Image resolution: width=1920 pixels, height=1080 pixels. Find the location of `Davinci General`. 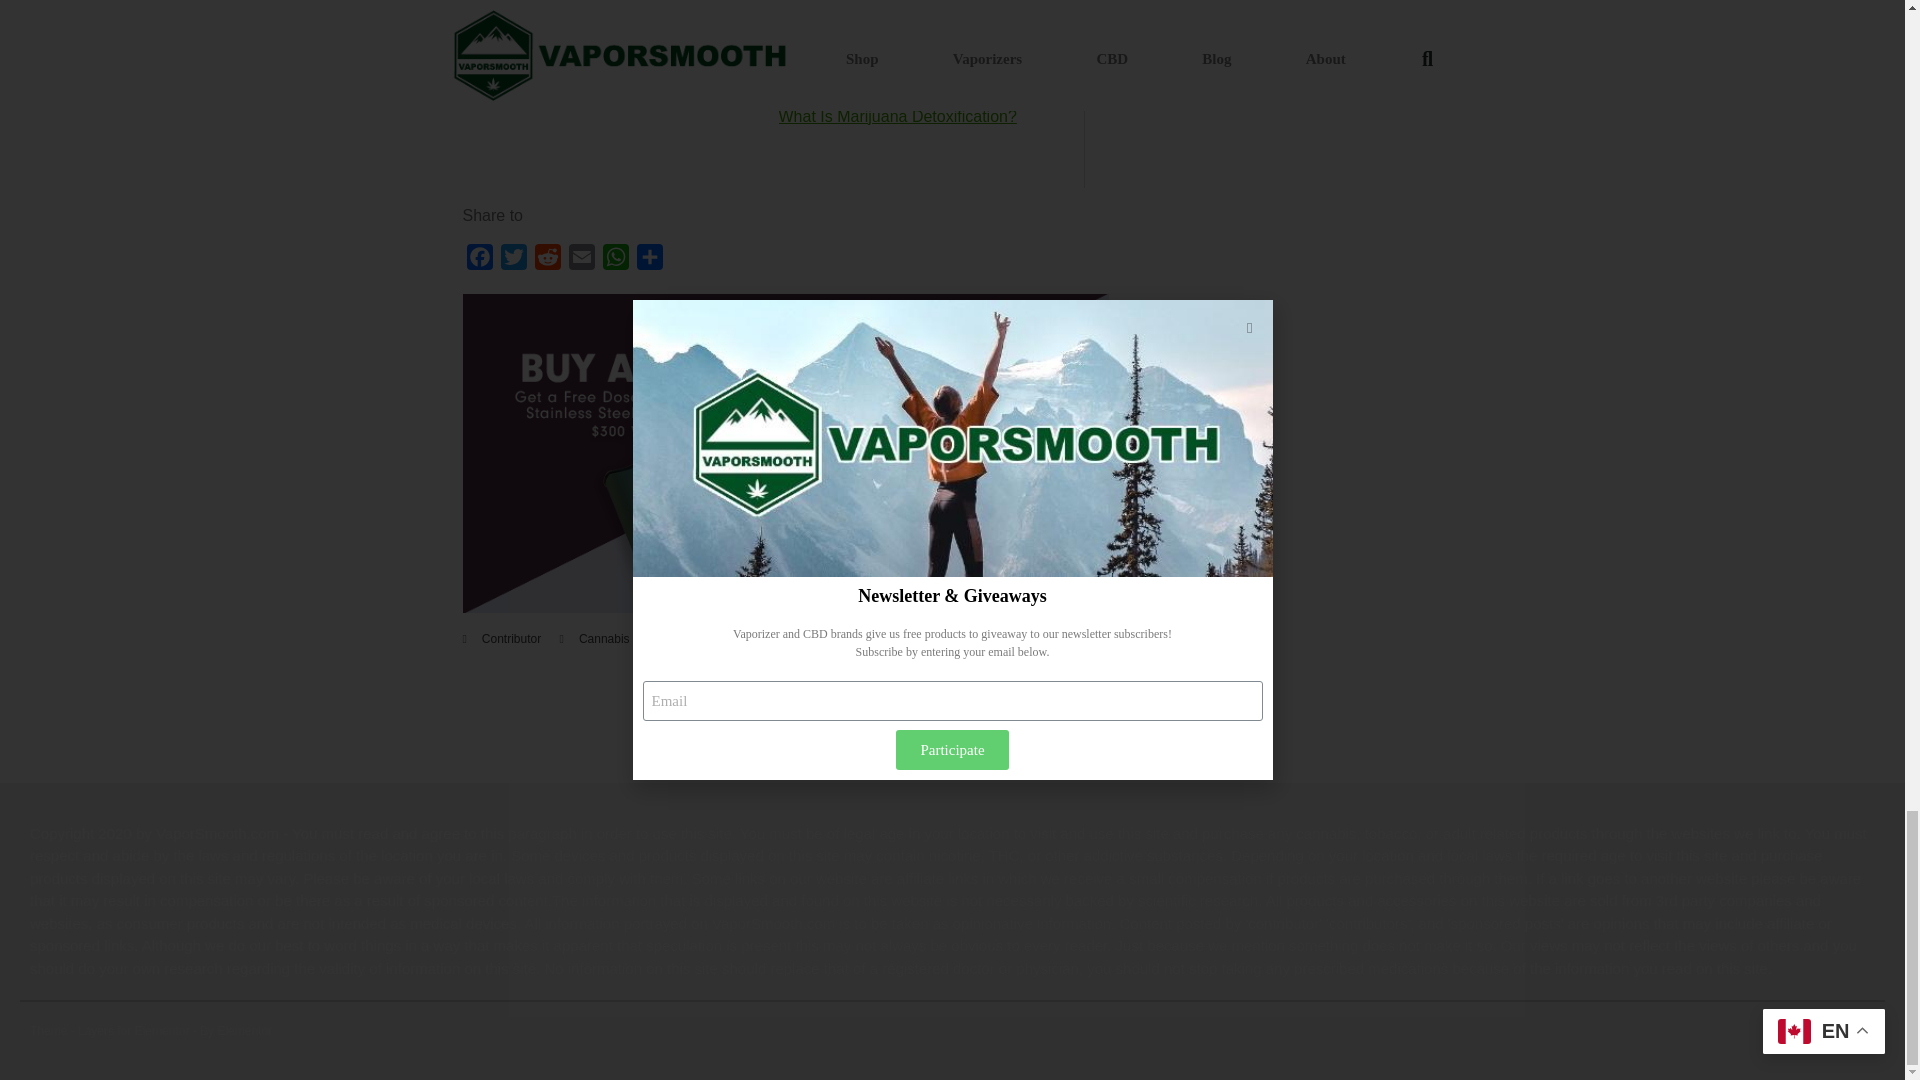

Davinci General is located at coordinates (786, 607).